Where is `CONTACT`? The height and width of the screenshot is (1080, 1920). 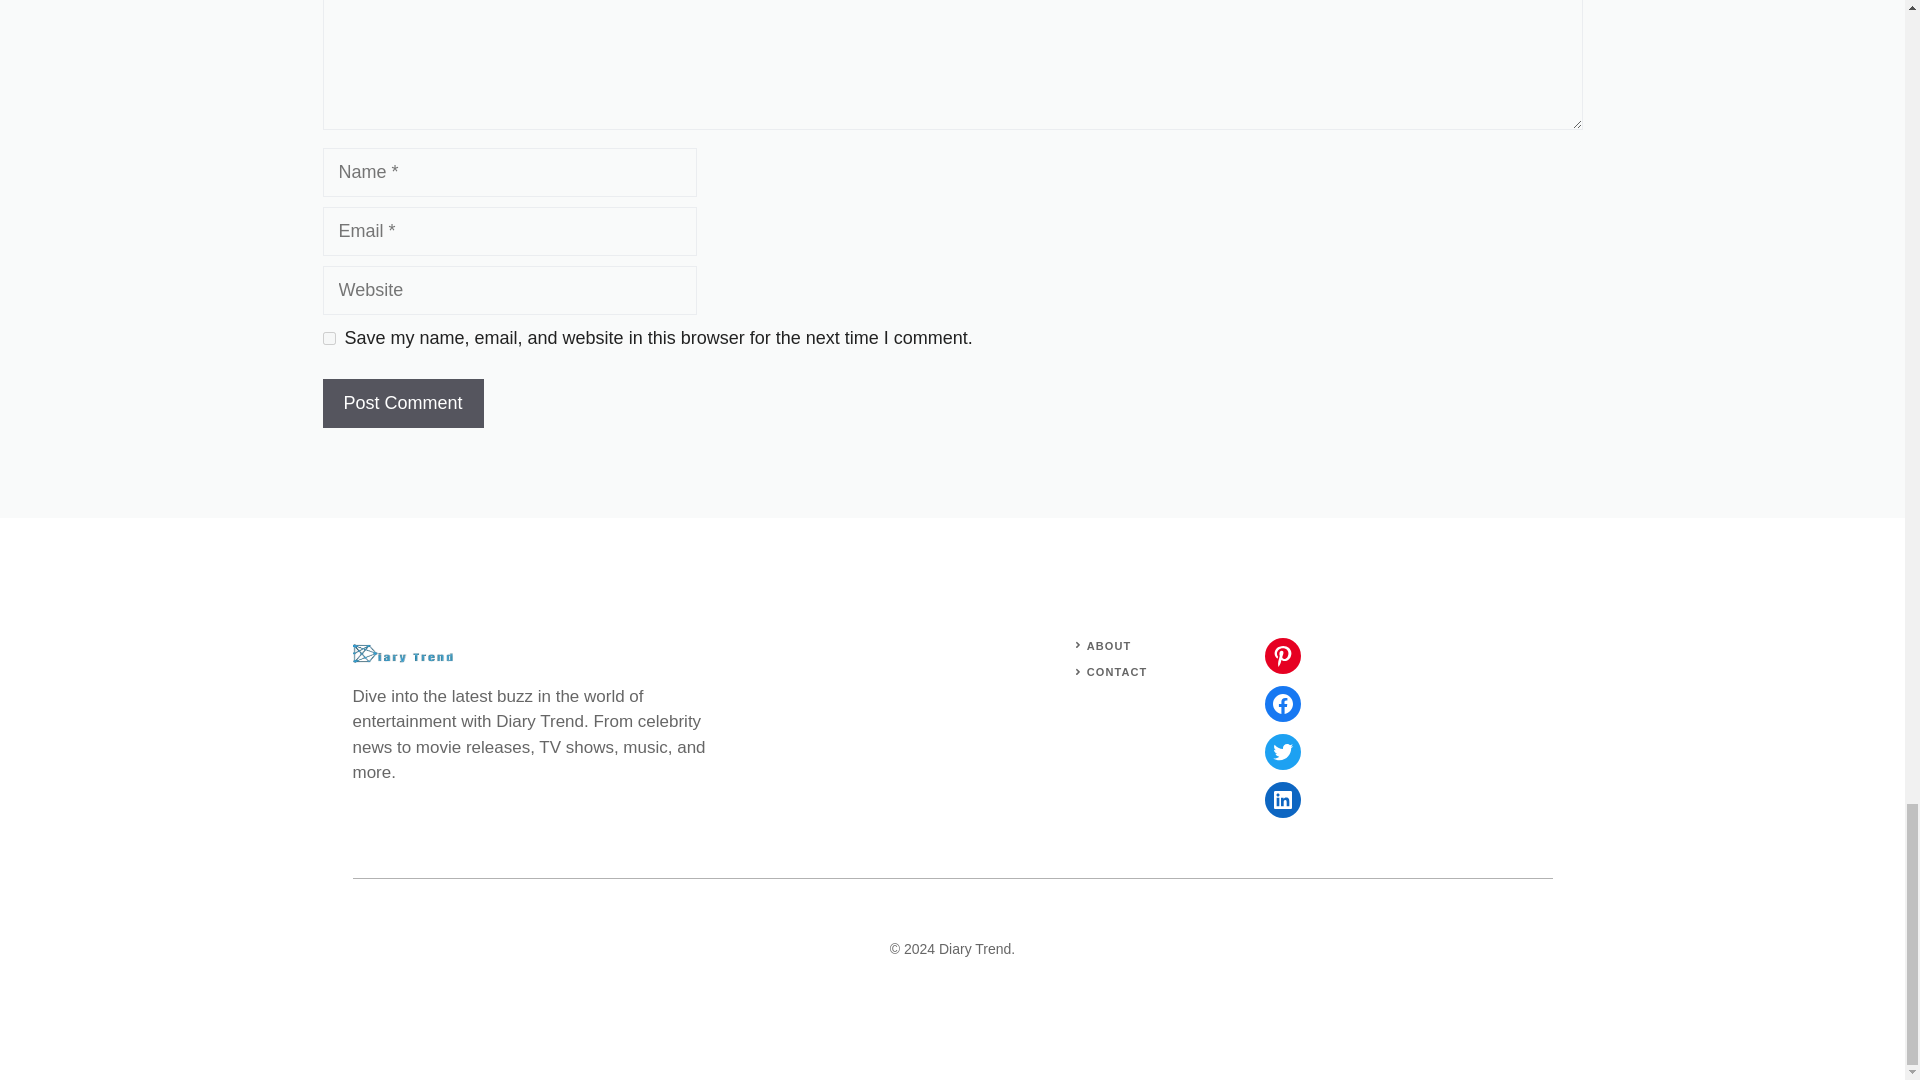 CONTACT is located at coordinates (1117, 672).